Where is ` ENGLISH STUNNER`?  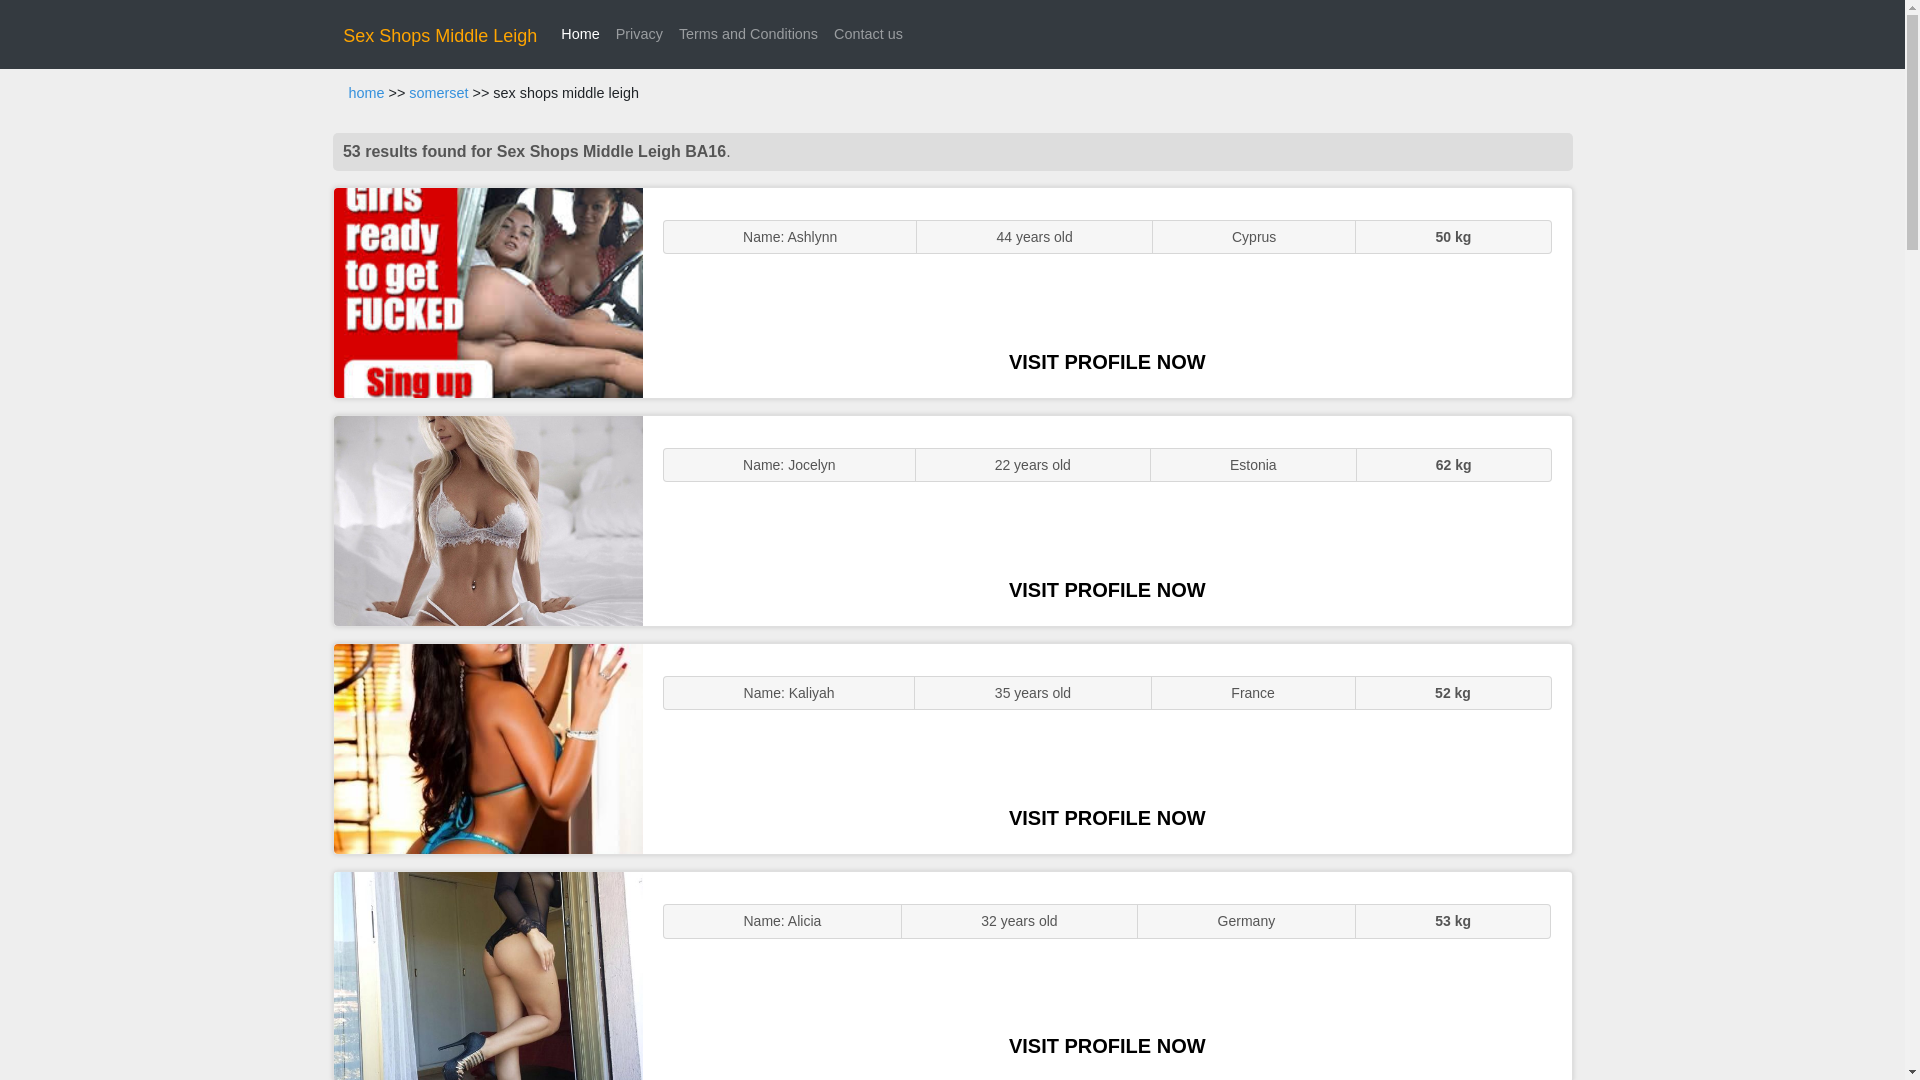
 ENGLISH STUNNER is located at coordinates (488, 292).